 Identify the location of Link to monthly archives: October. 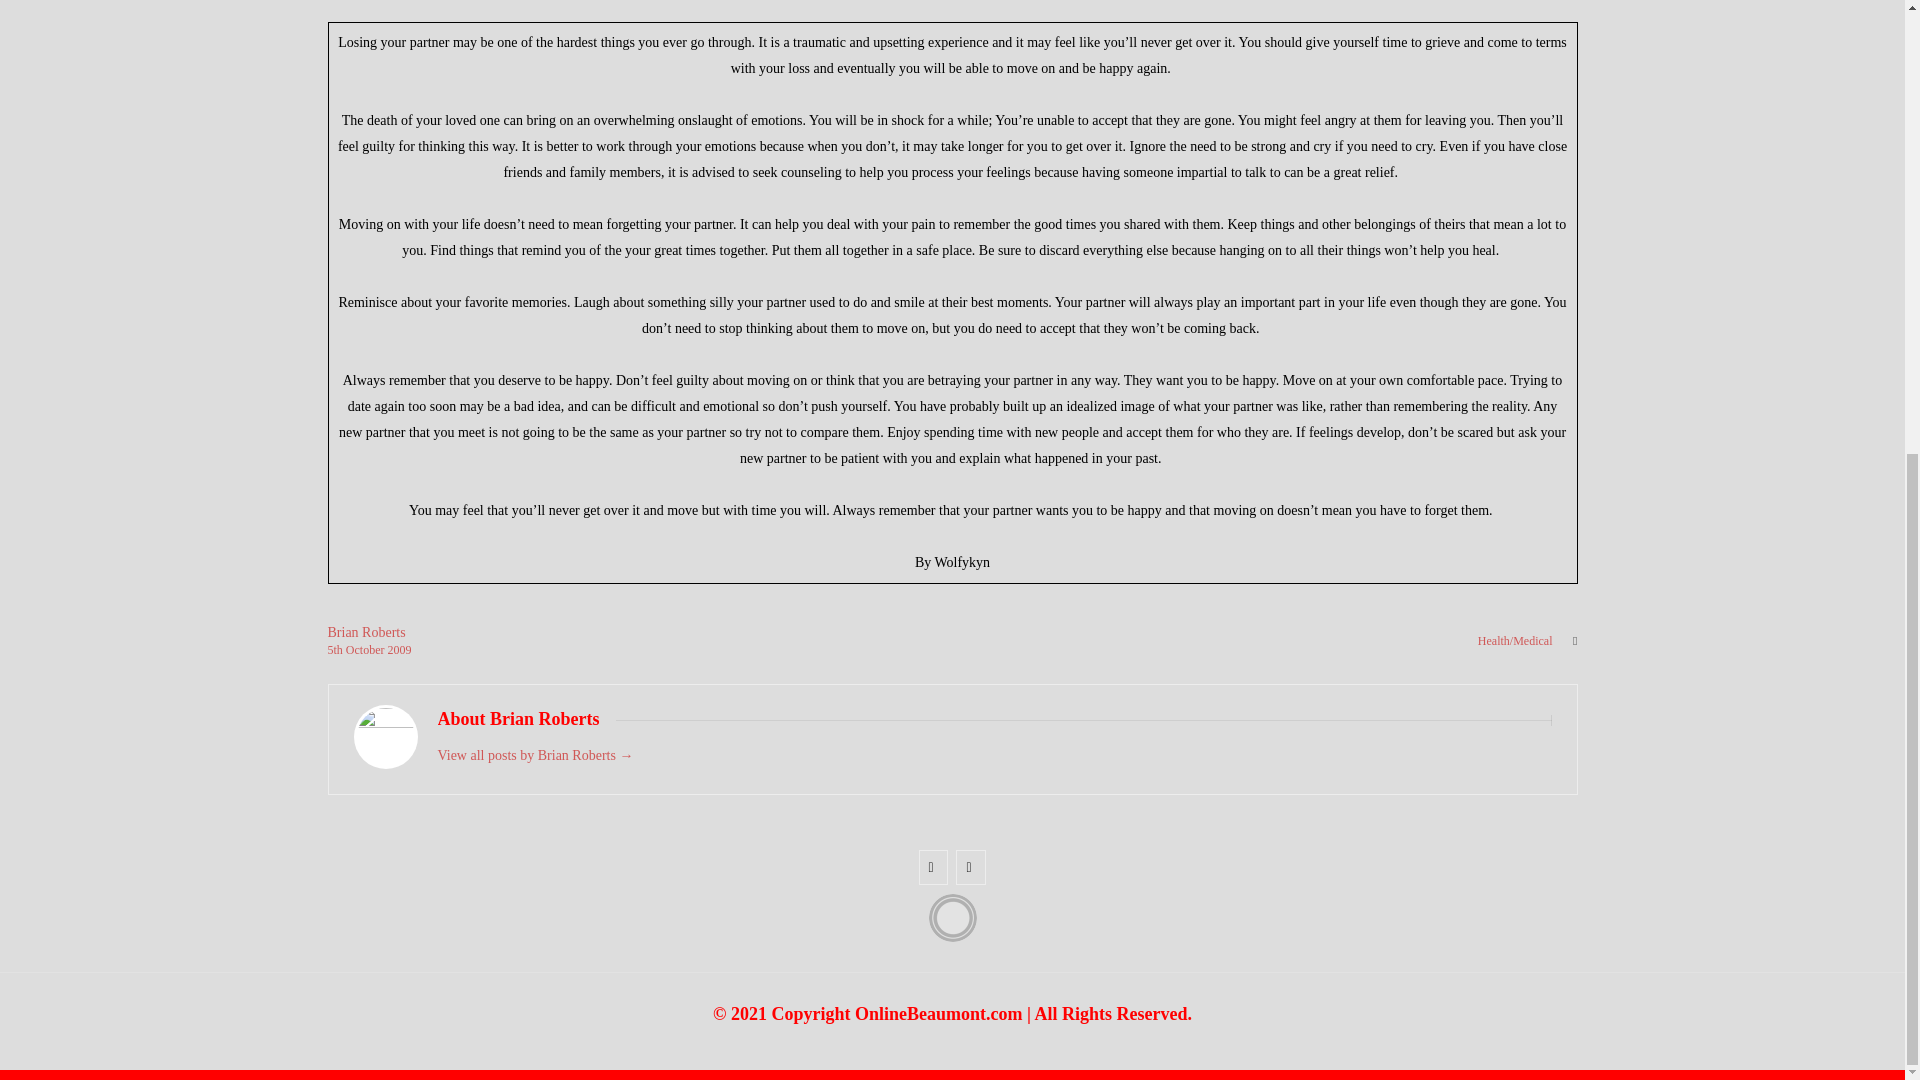
(366, 649).